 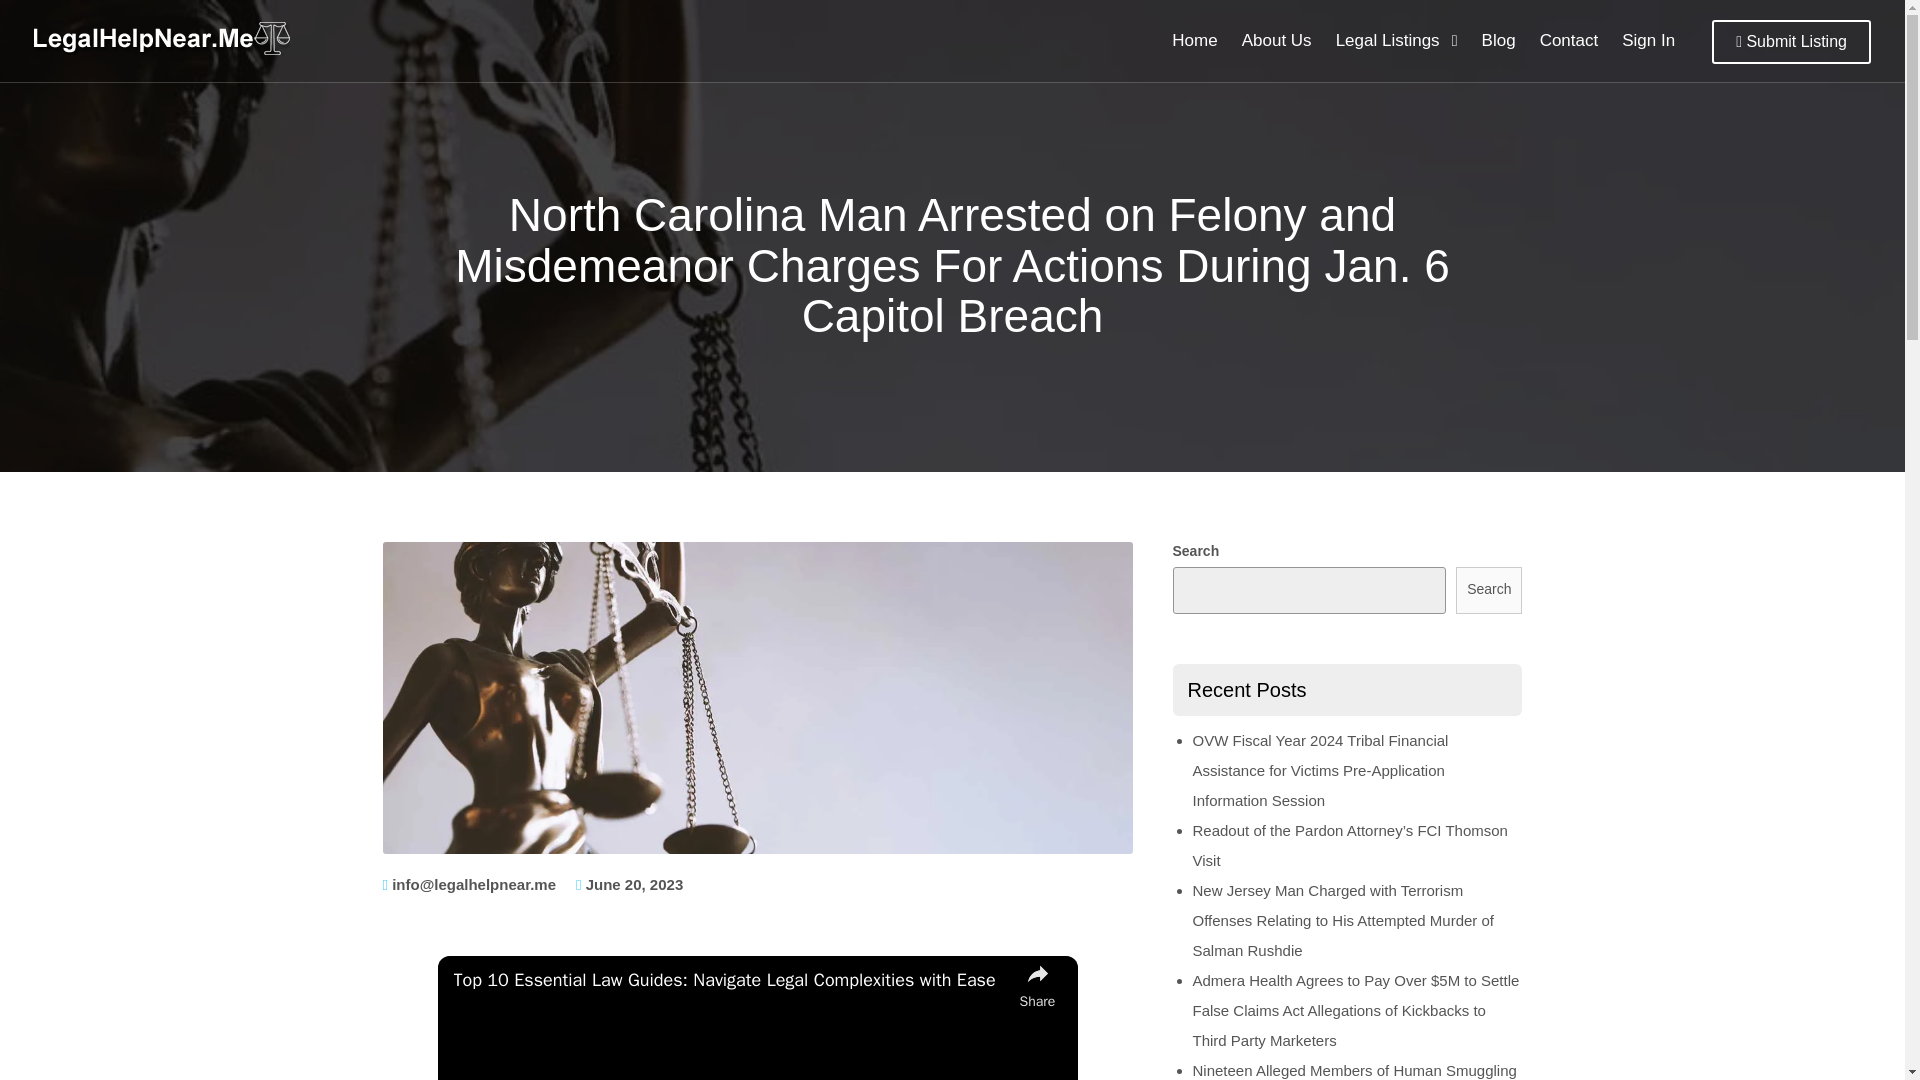 What do you see at coordinates (1277, 41) in the screenshot?
I see `About Us` at bounding box center [1277, 41].